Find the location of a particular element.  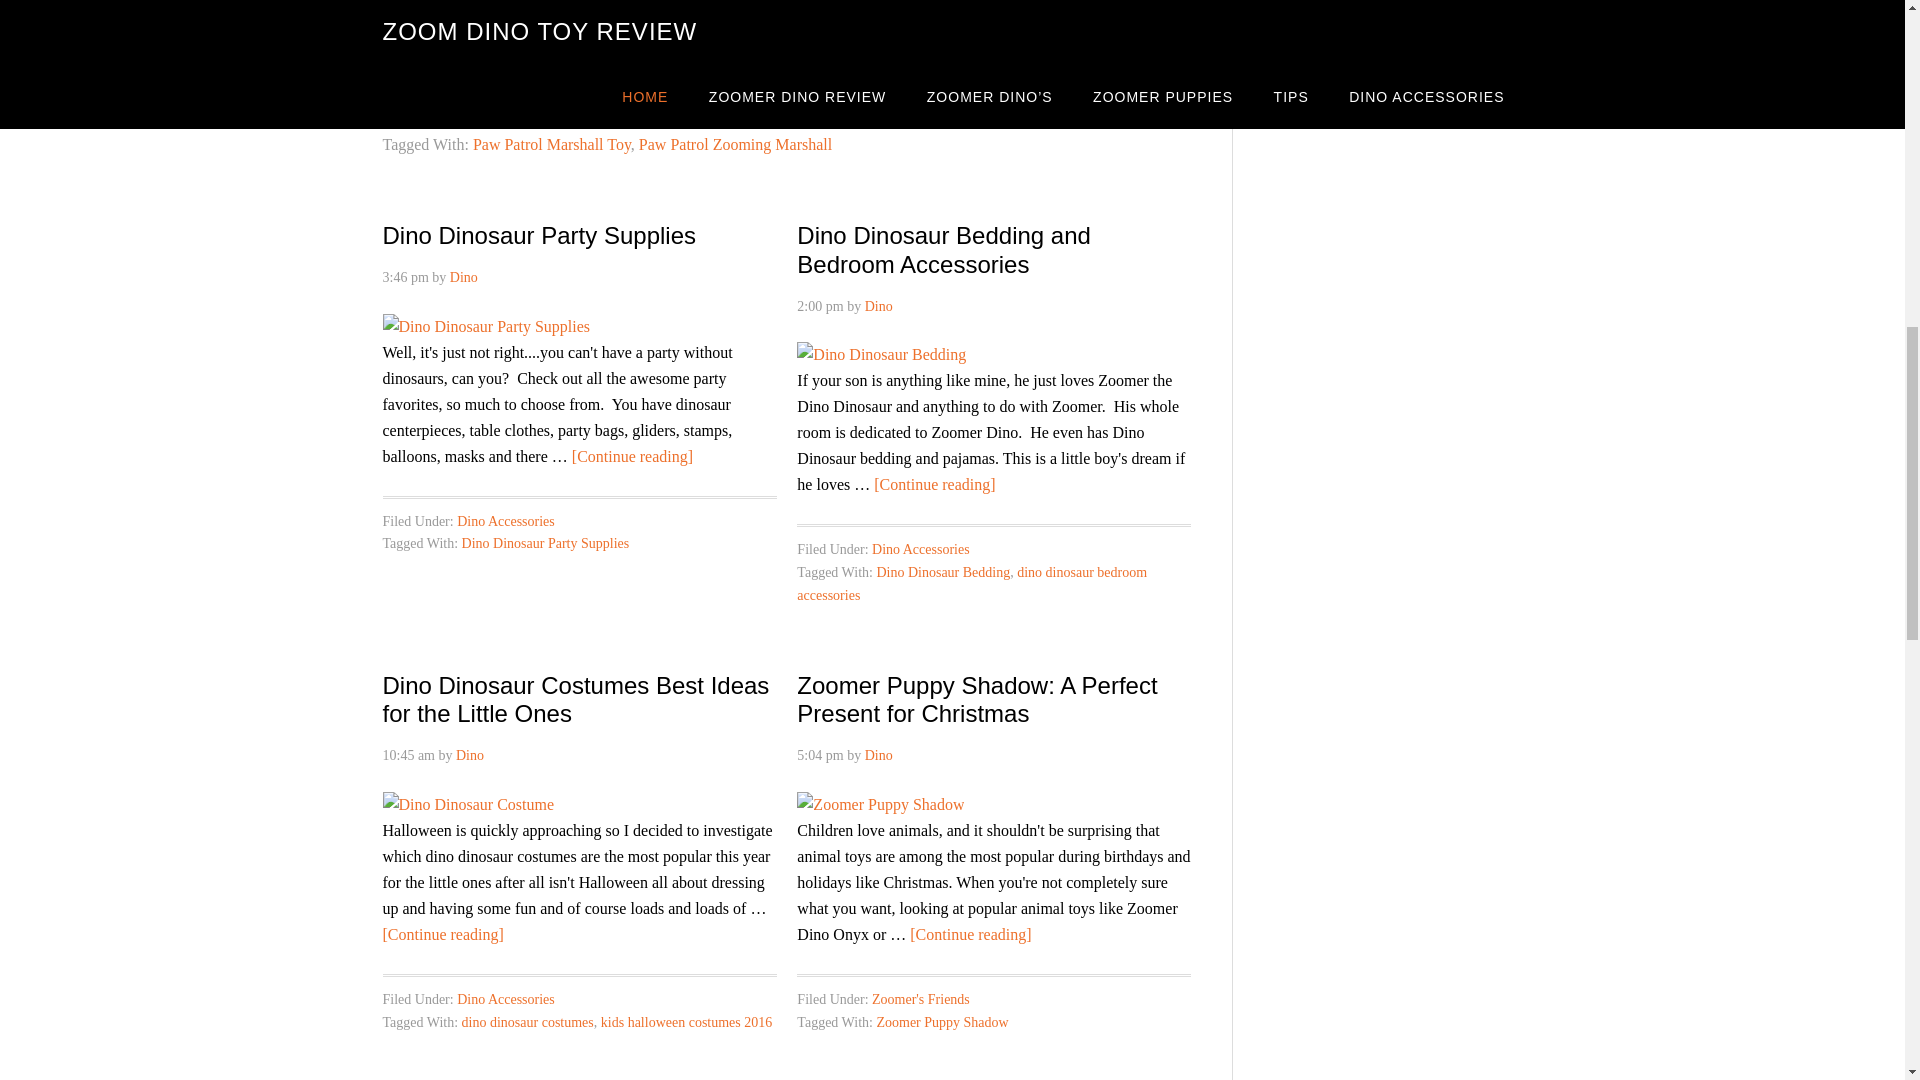

Dino is located at coordinates (470, 755).